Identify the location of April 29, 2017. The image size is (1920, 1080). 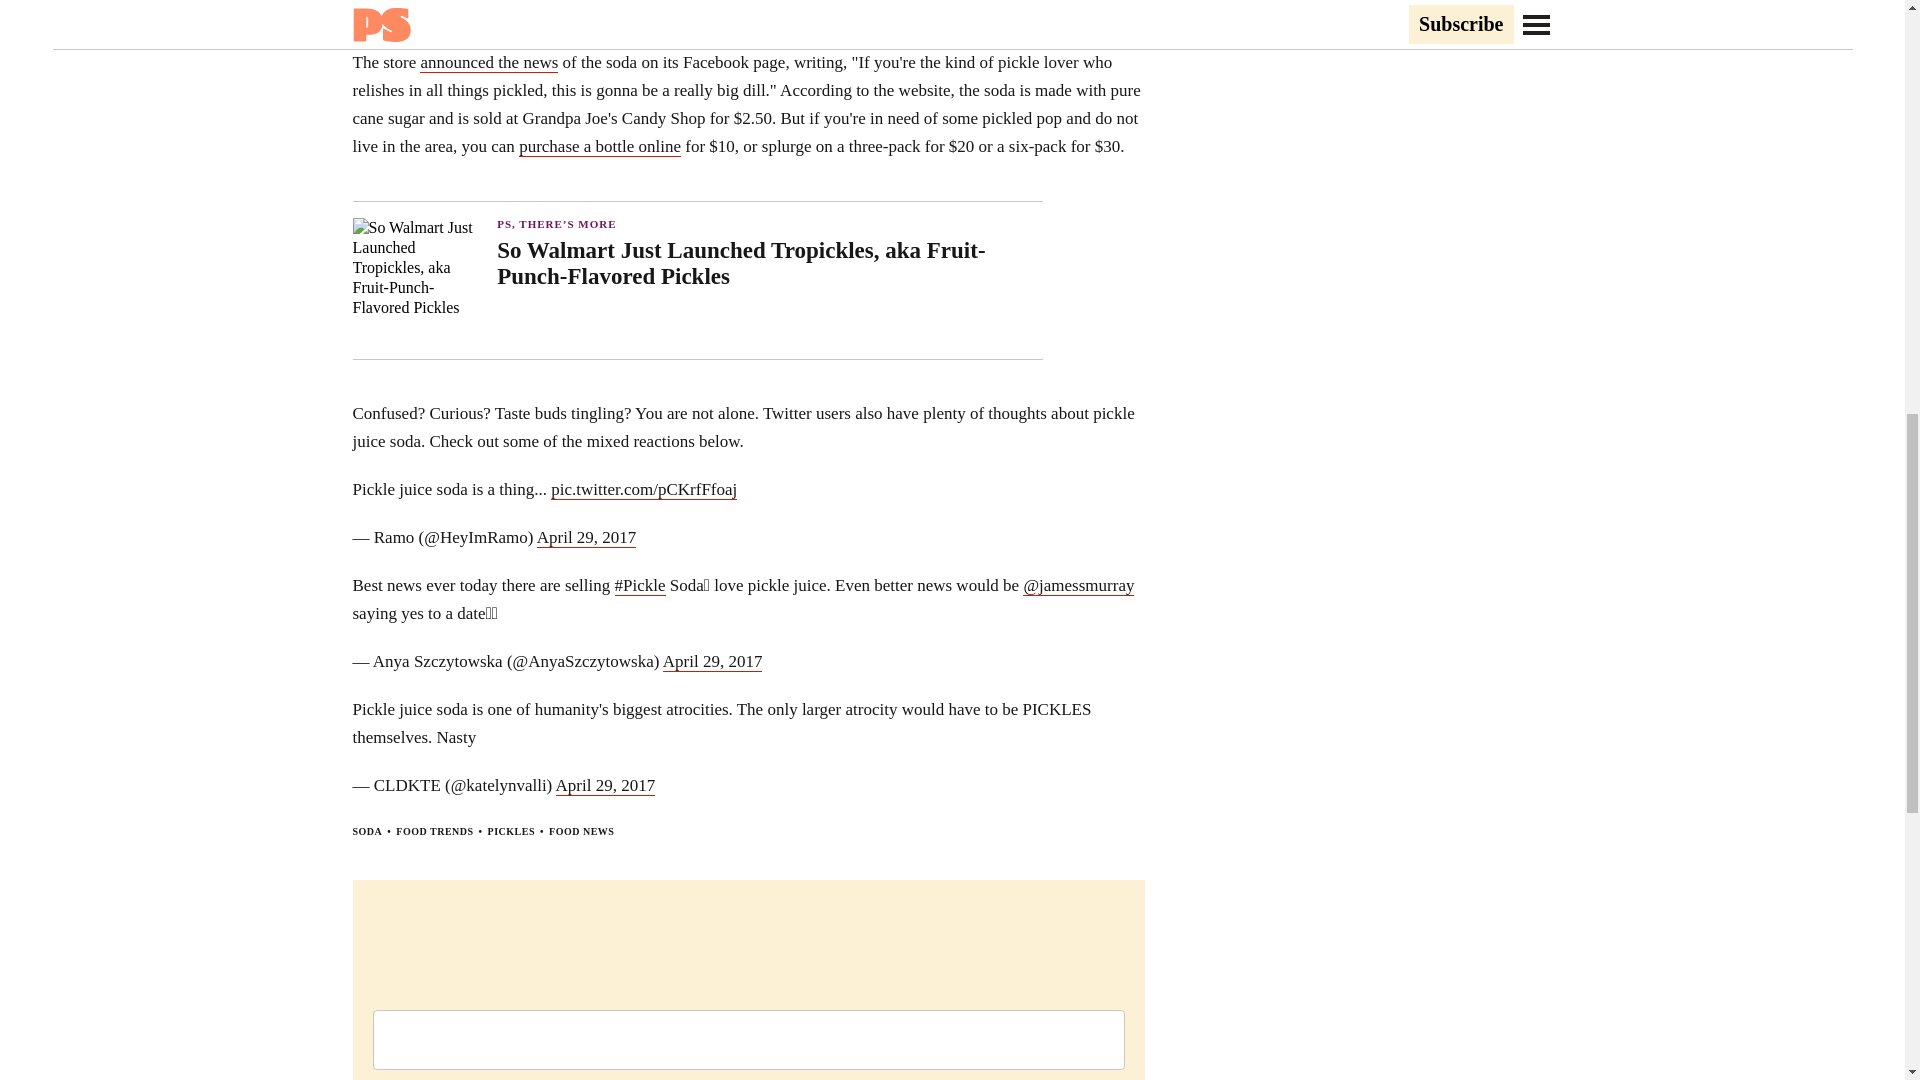
(587, 538).